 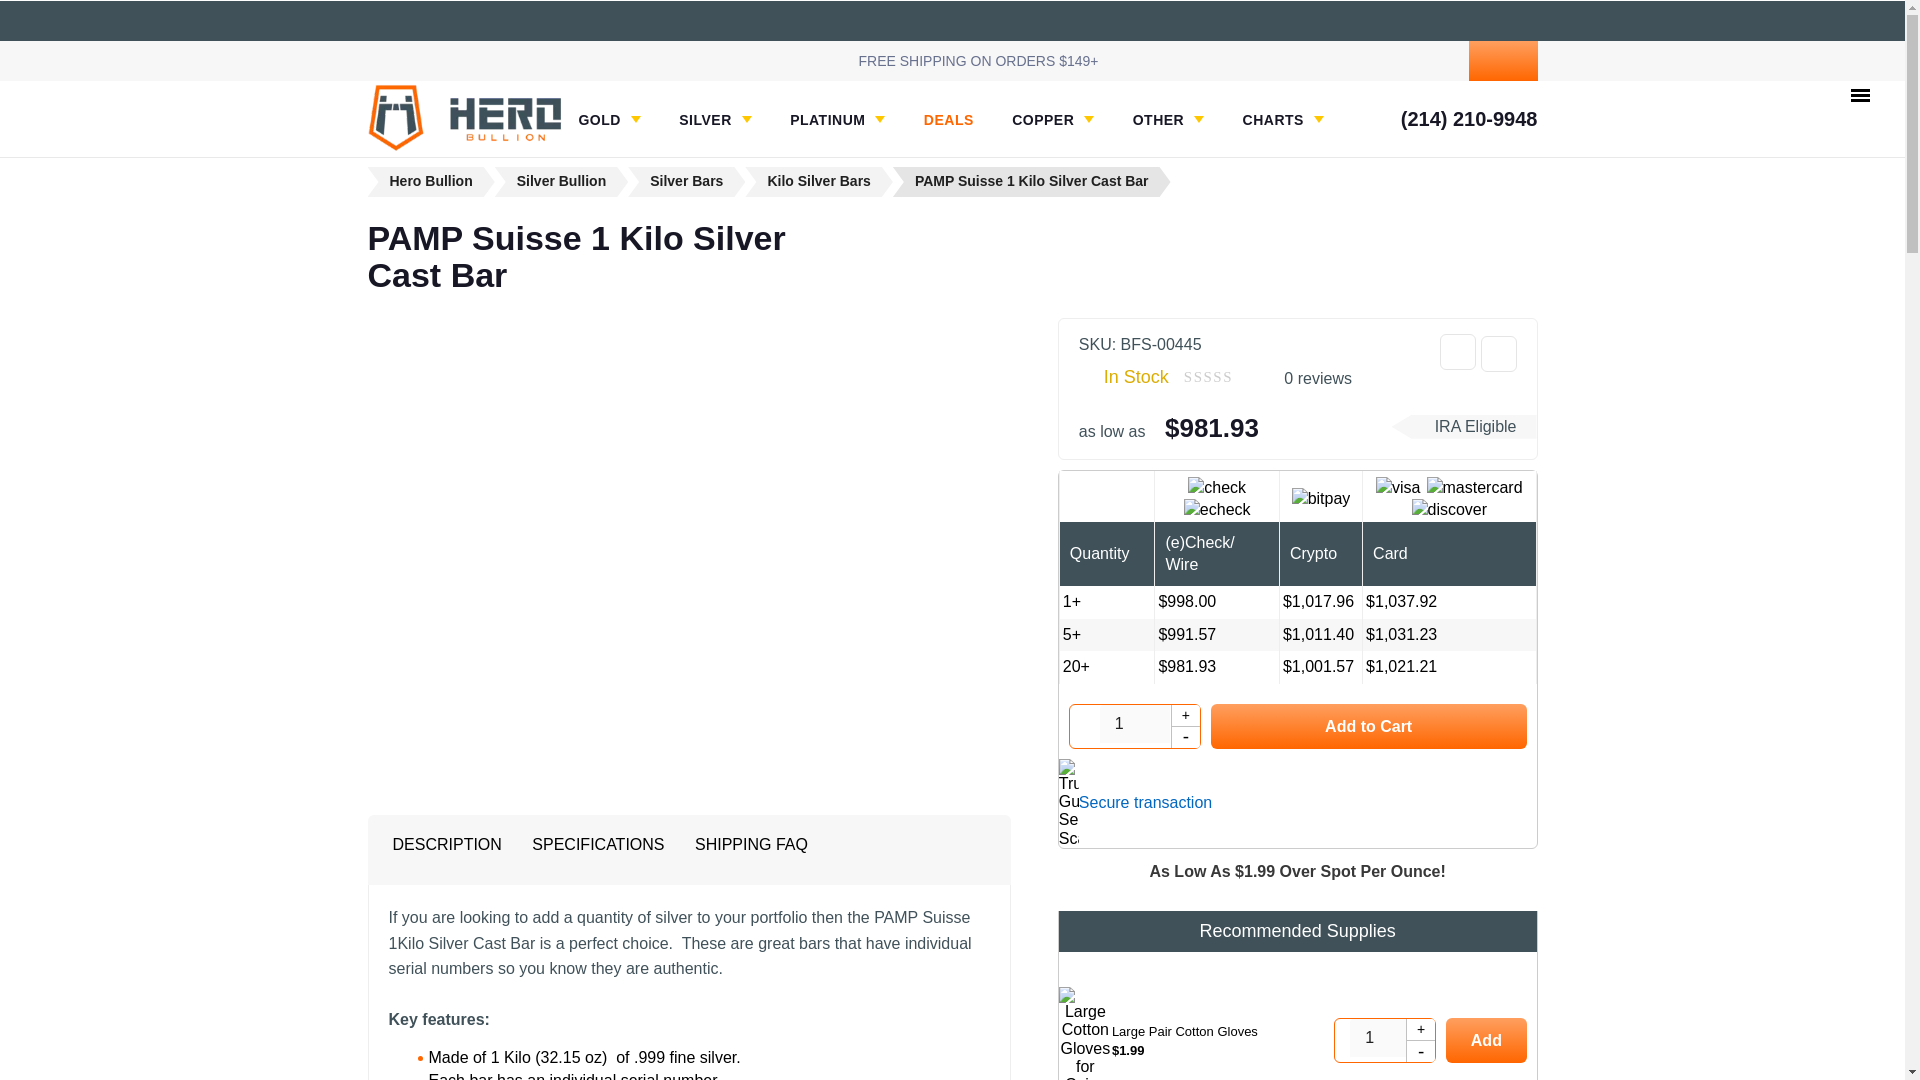 I want to click on GOLD, so click(x=608, y=120).